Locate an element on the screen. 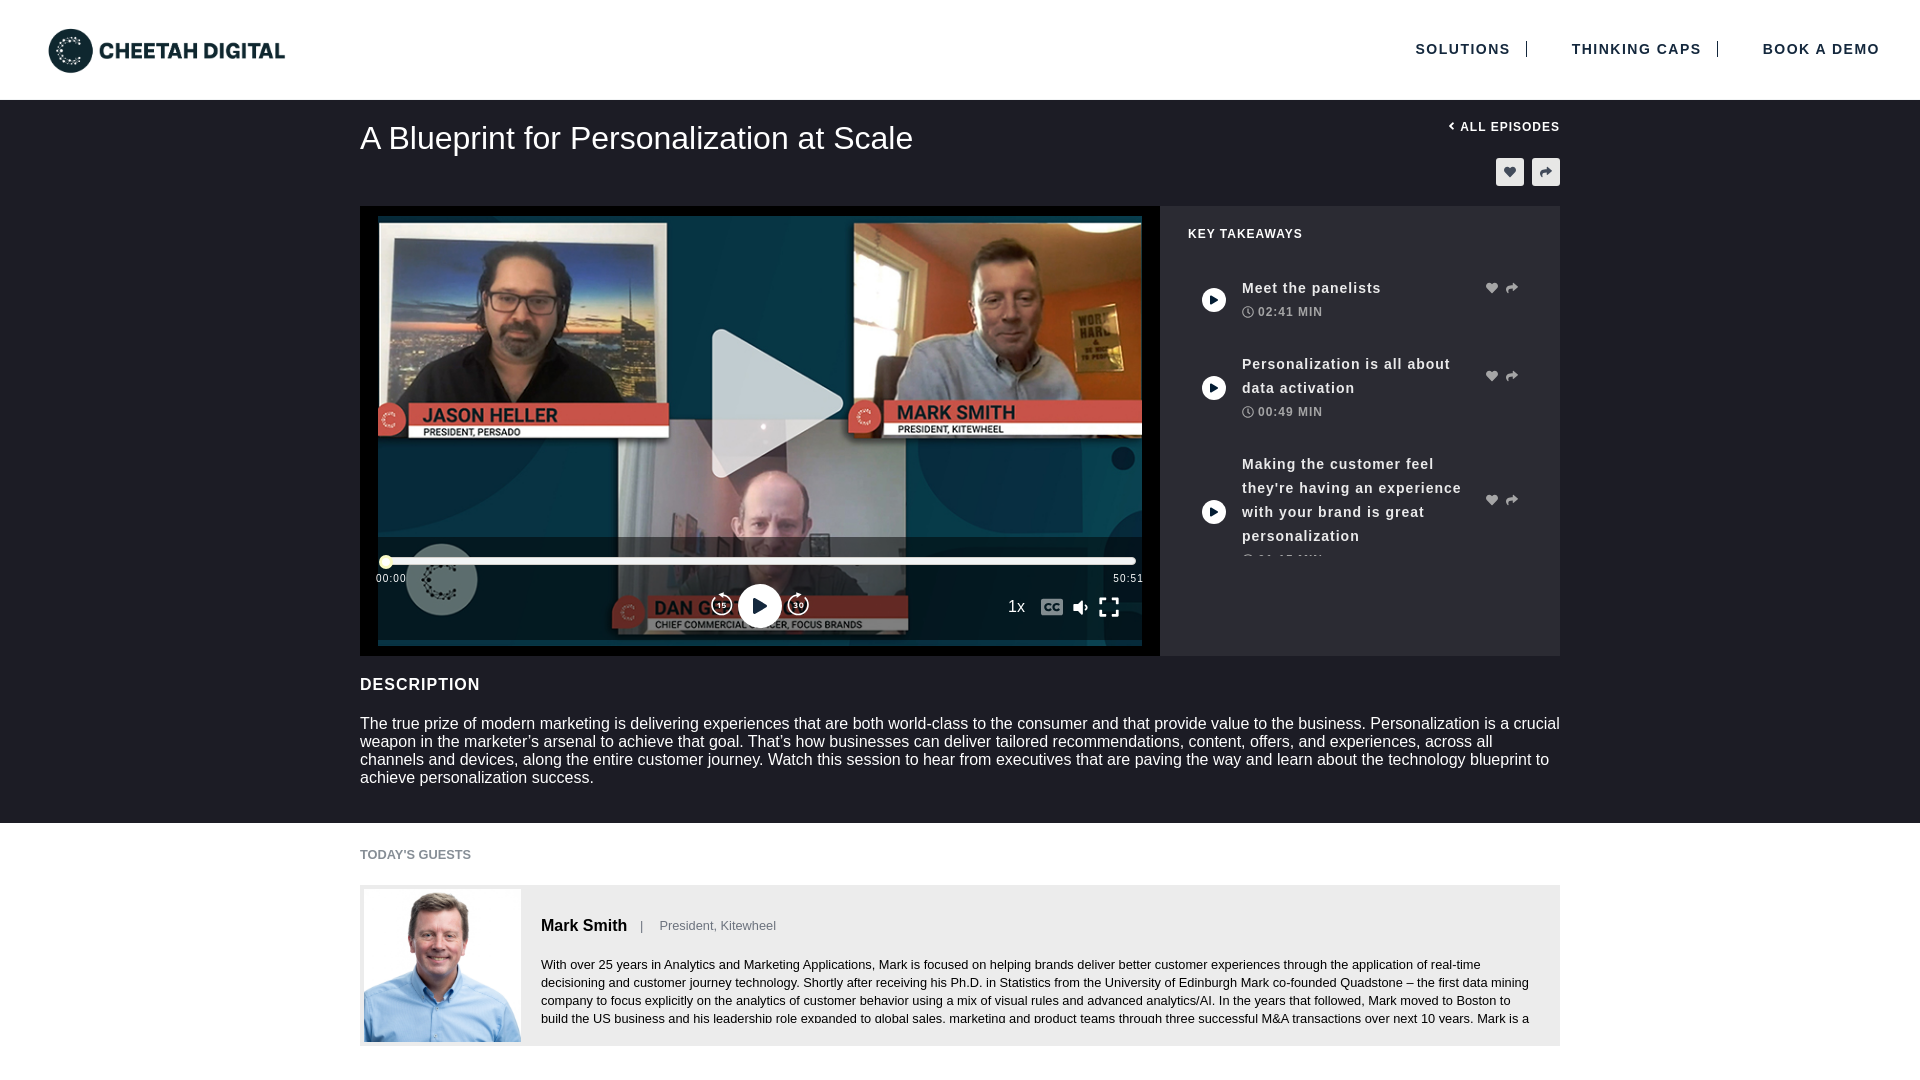 This screenshot has width=1920, height=1080. Marigold is located at coordinates (492, 48).